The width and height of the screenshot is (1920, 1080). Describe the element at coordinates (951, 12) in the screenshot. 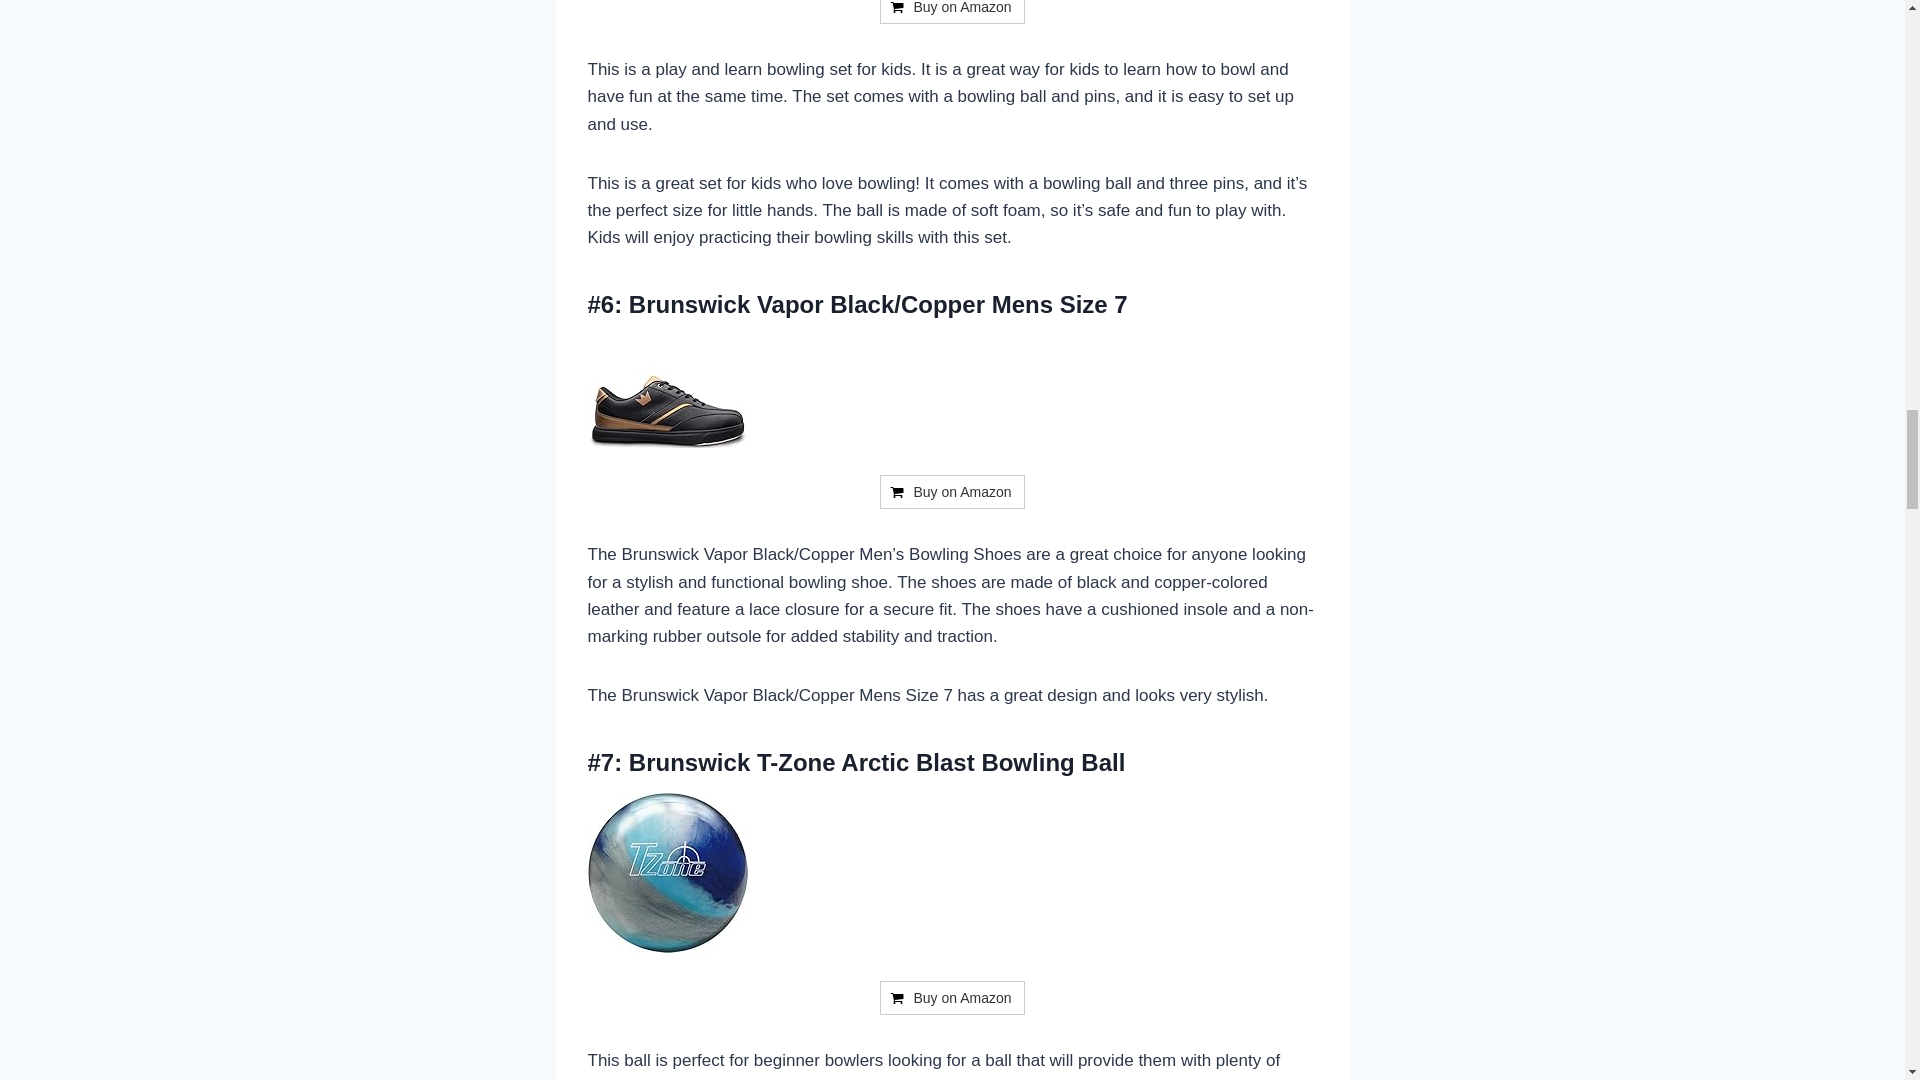

I see `Buy on Amazon` at that location.